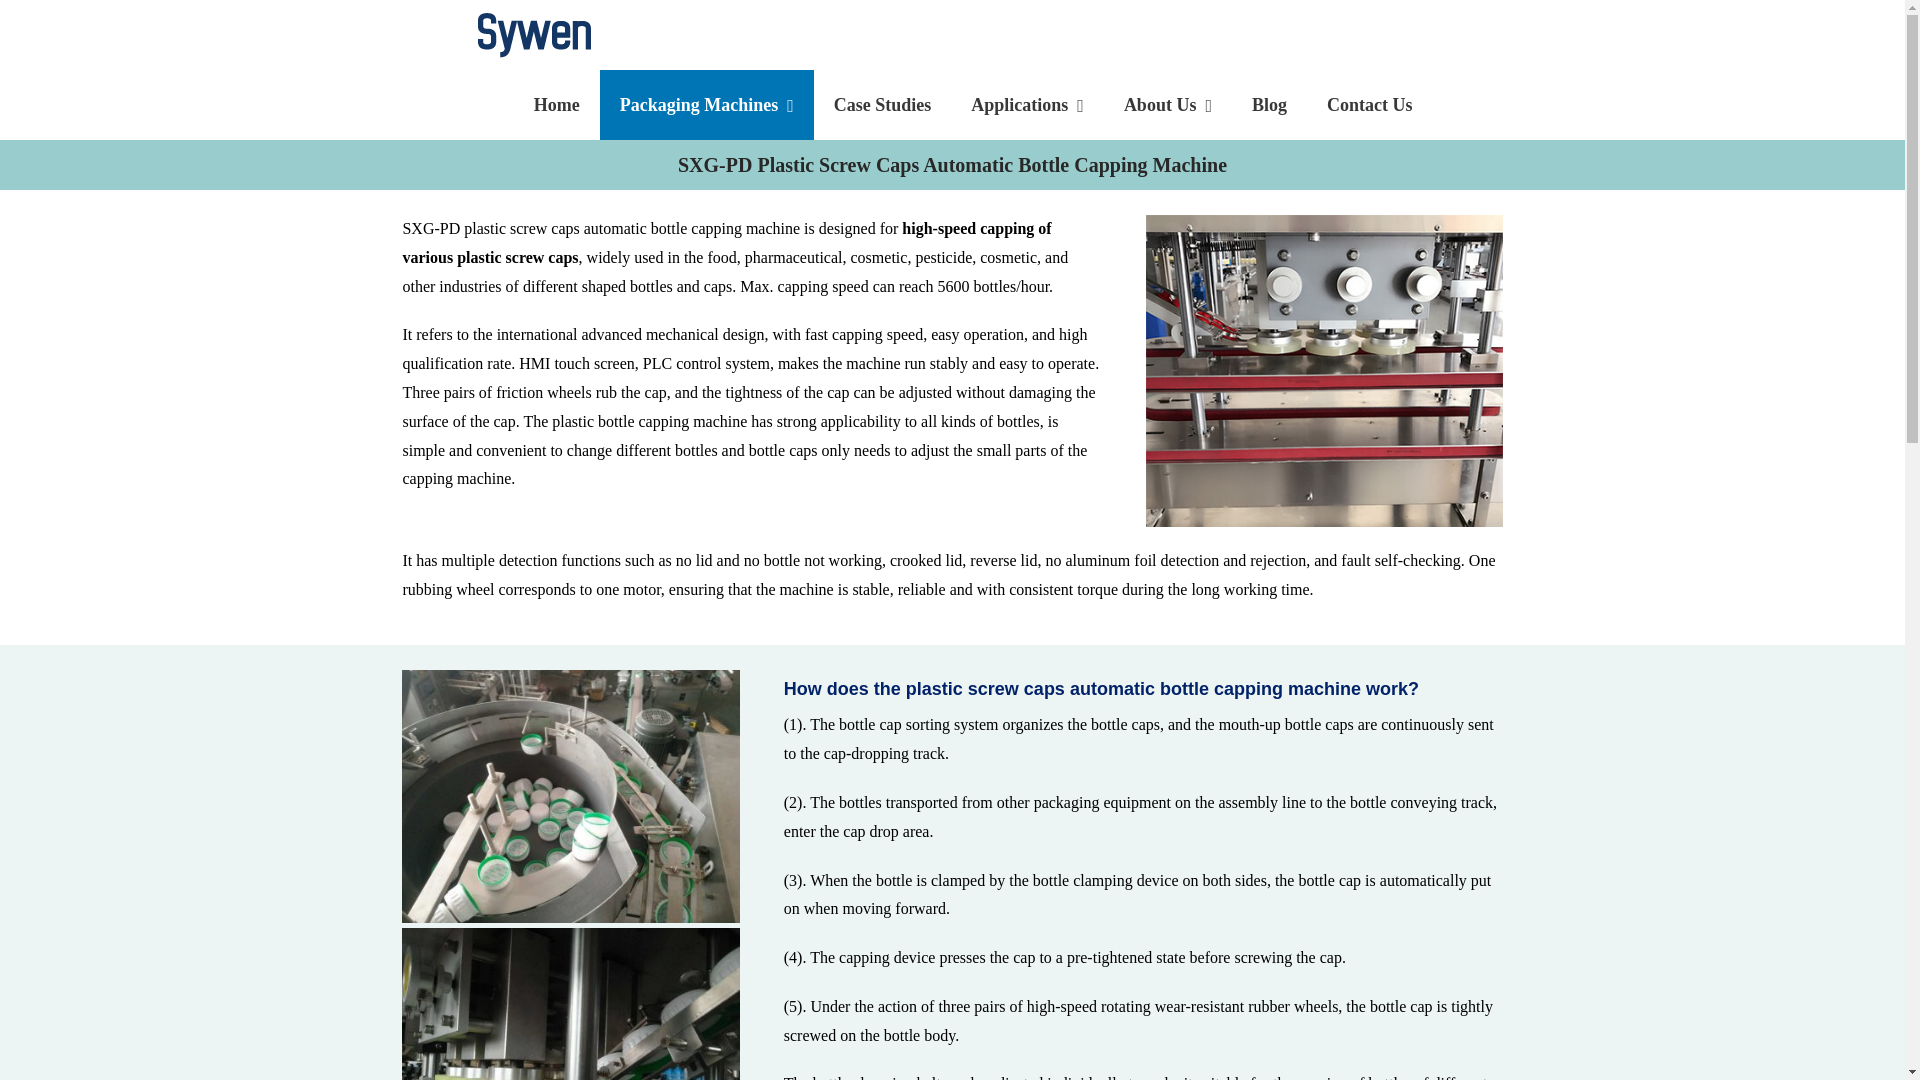 The width and height of the screenshot is (1920, 1080). What do you see at coordinates (570, 796) in the screenshot?
I see `Automatic Caps Sorting Machine` at bounding box center [570, 796].